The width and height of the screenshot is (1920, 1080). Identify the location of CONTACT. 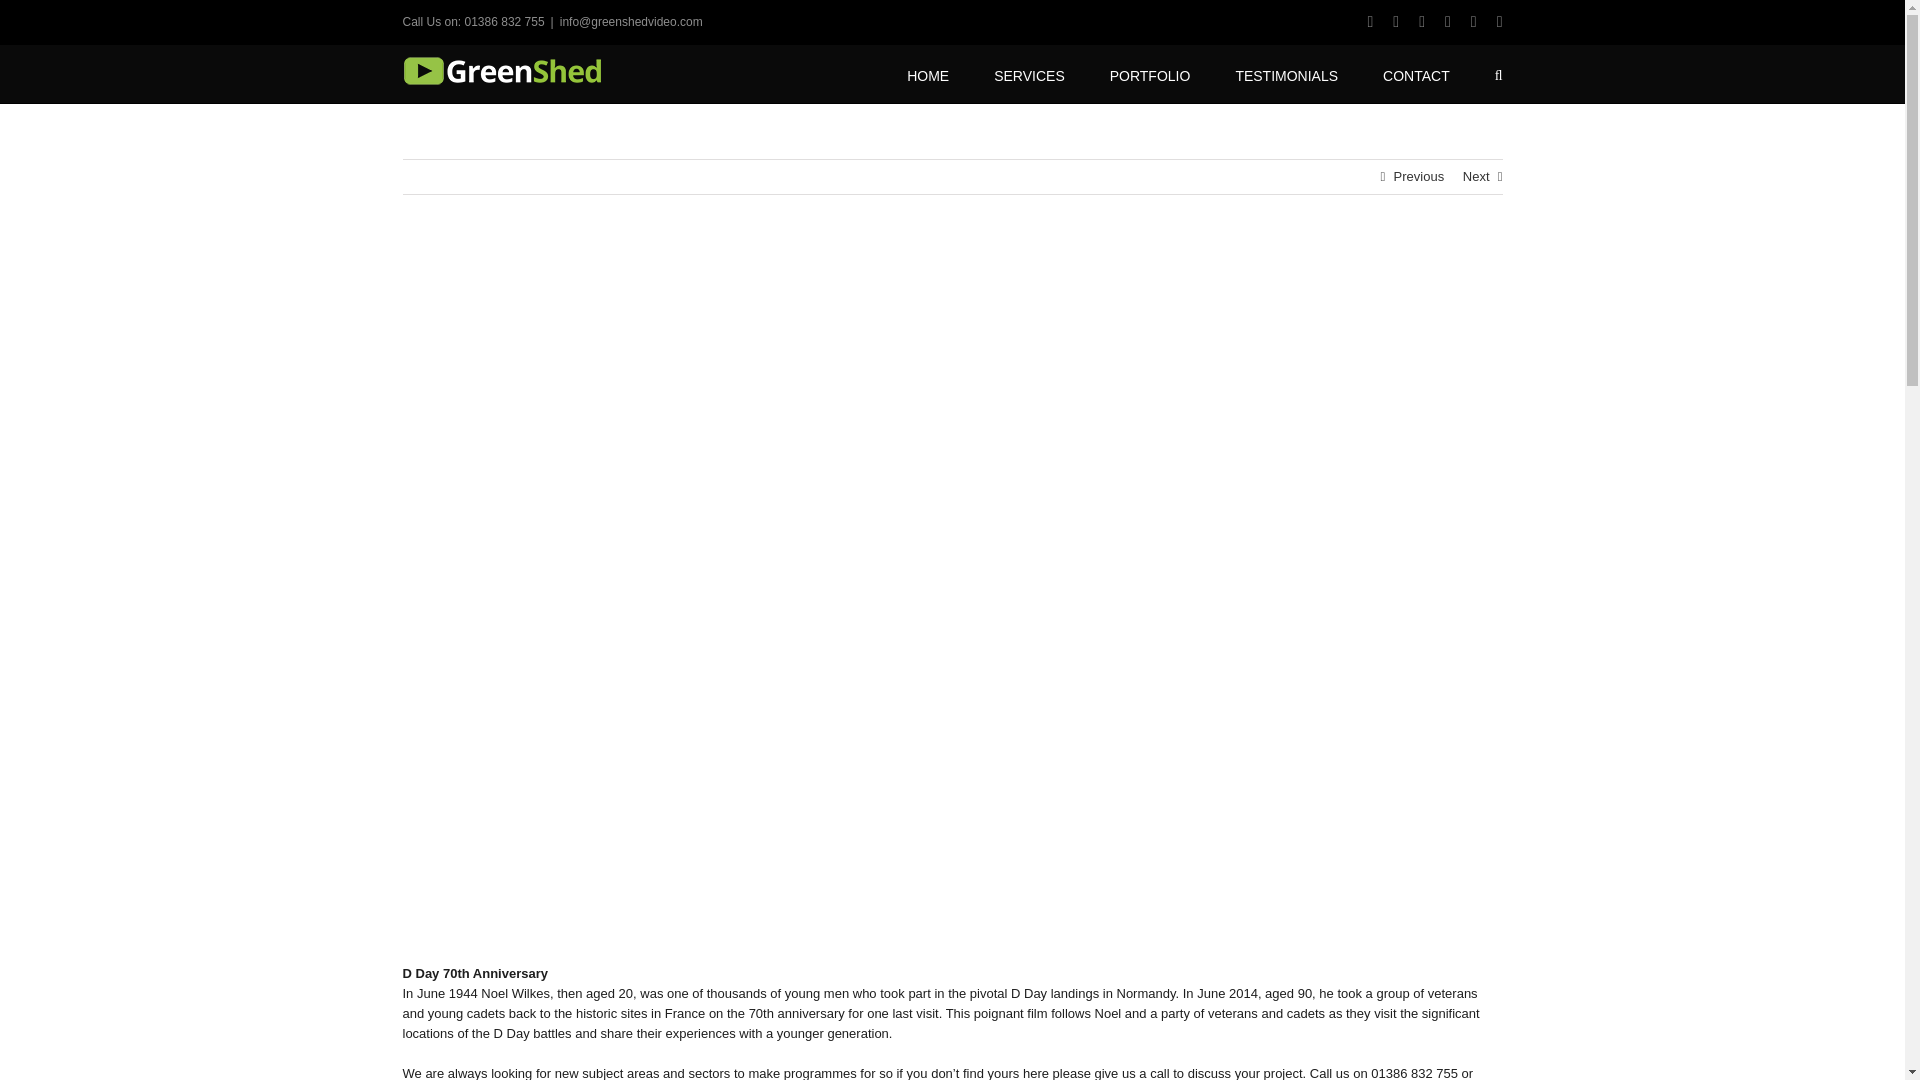
(1416, 74).